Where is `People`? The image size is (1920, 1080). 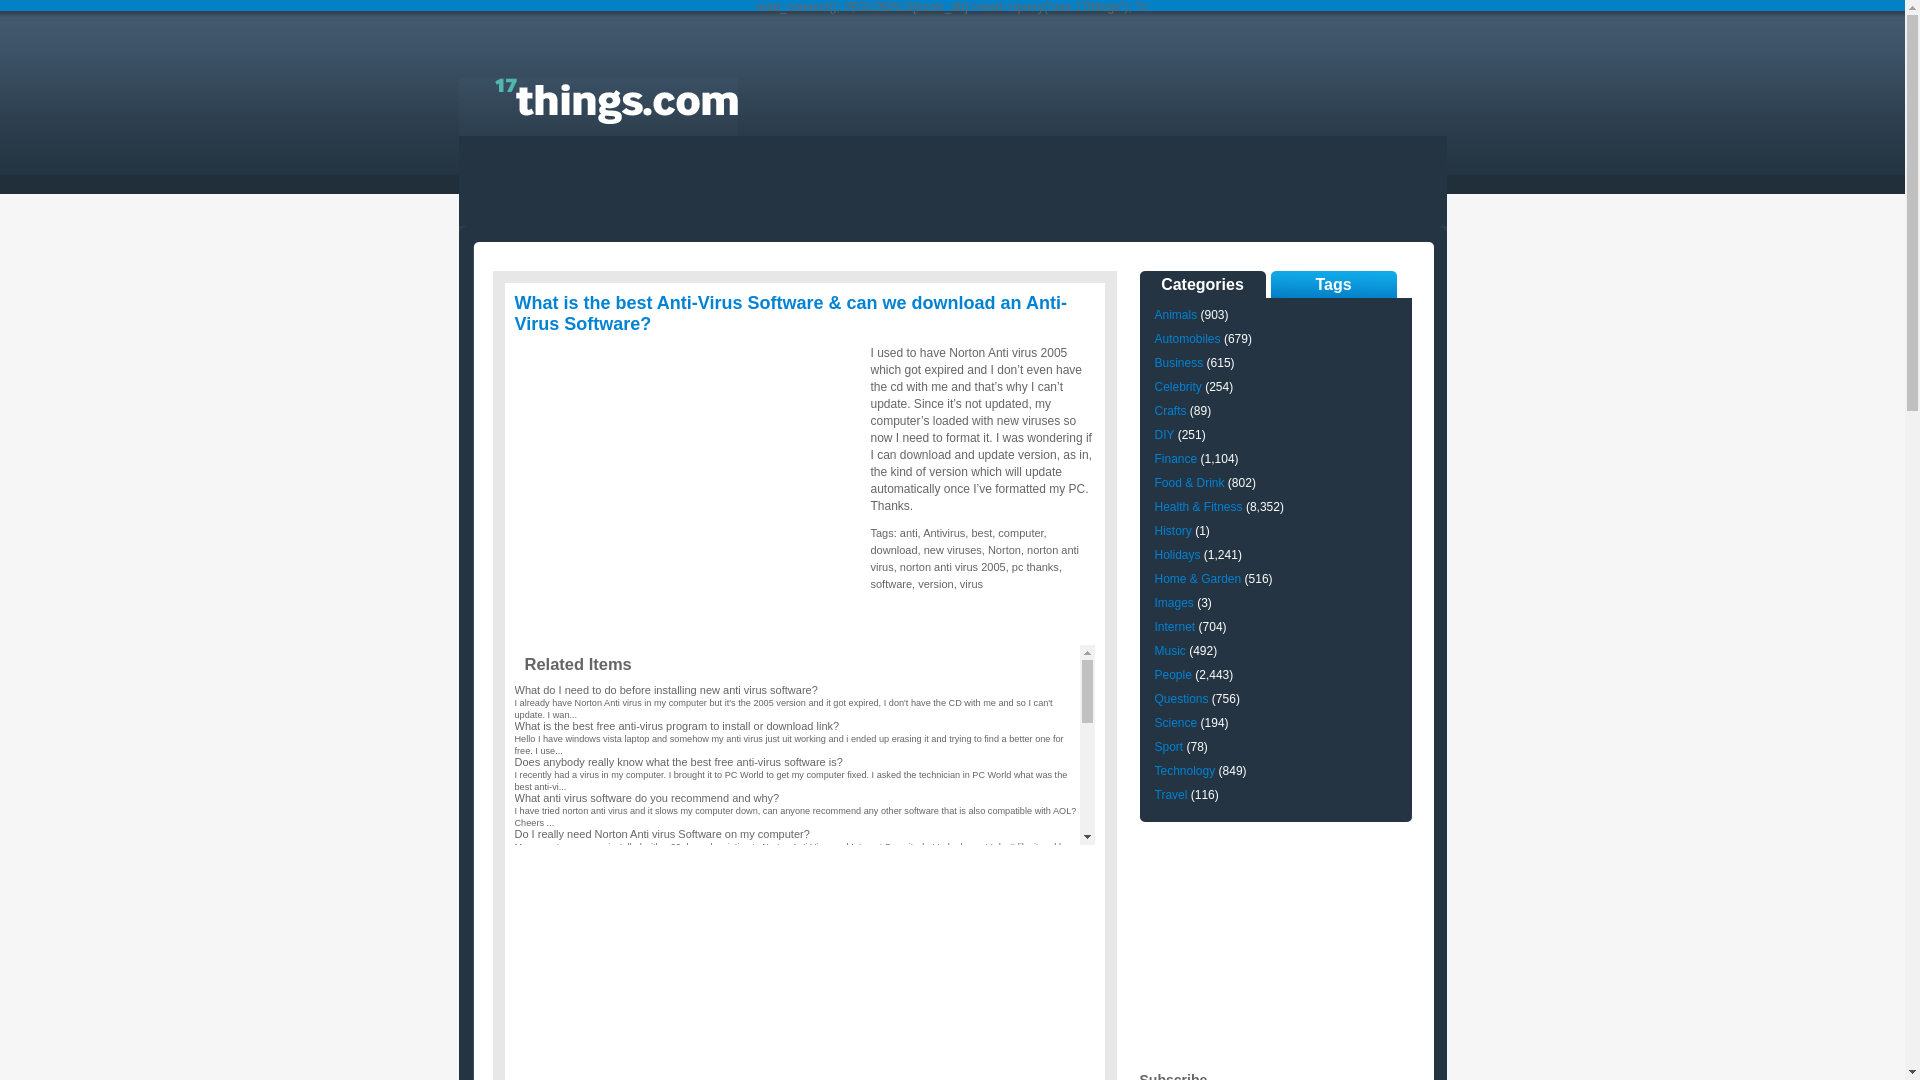 People is located at coordinates (1172, 675).